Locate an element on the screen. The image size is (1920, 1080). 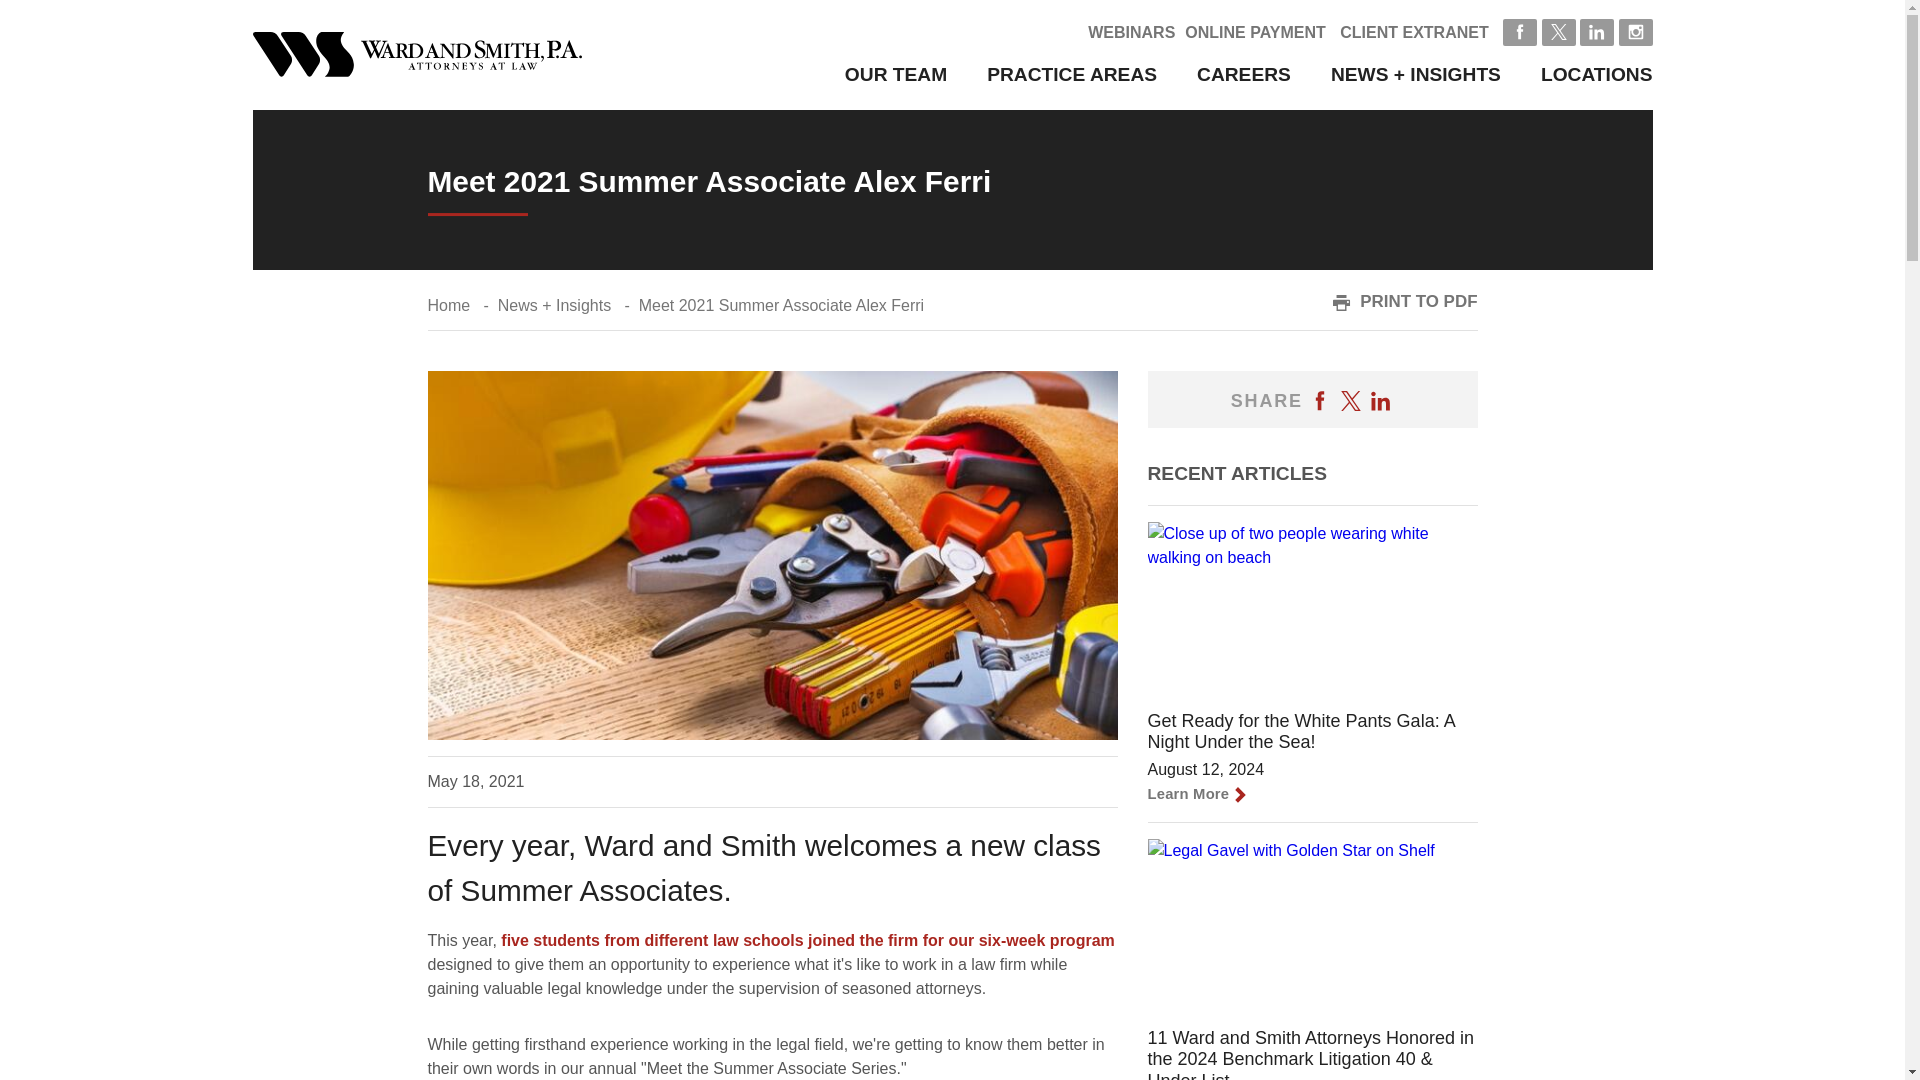
CLIENT EXTRANET is located at coordinates (1414, 32).